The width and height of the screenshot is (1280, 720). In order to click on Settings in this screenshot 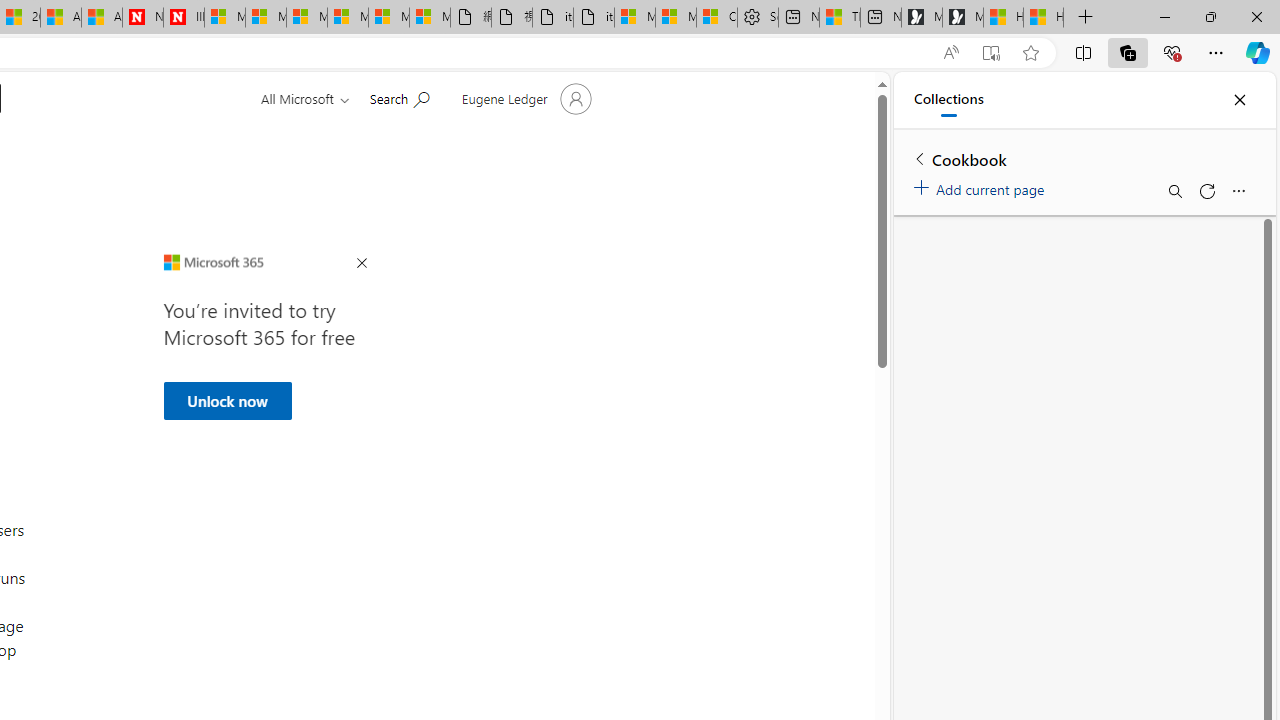, I will do `click(758, 18)`.